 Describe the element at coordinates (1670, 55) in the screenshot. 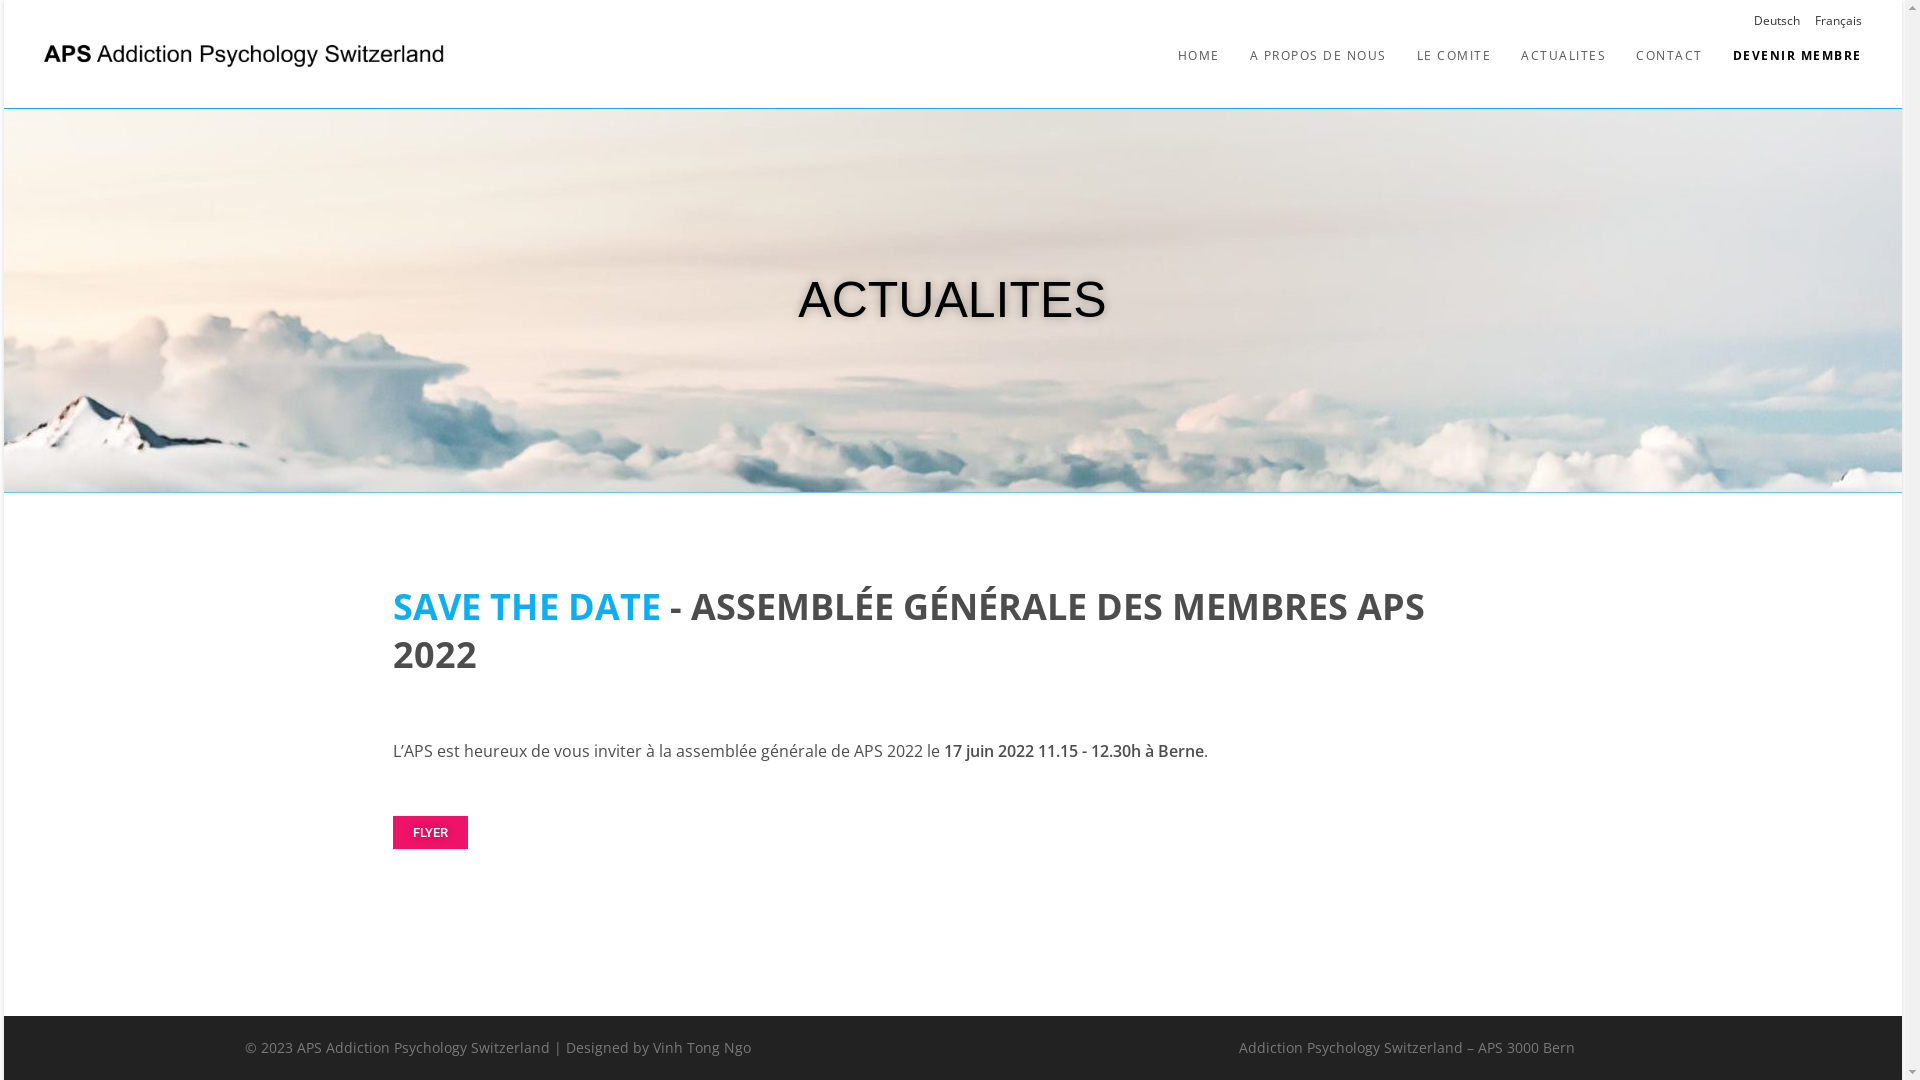

I see `CONTACT` at that location.